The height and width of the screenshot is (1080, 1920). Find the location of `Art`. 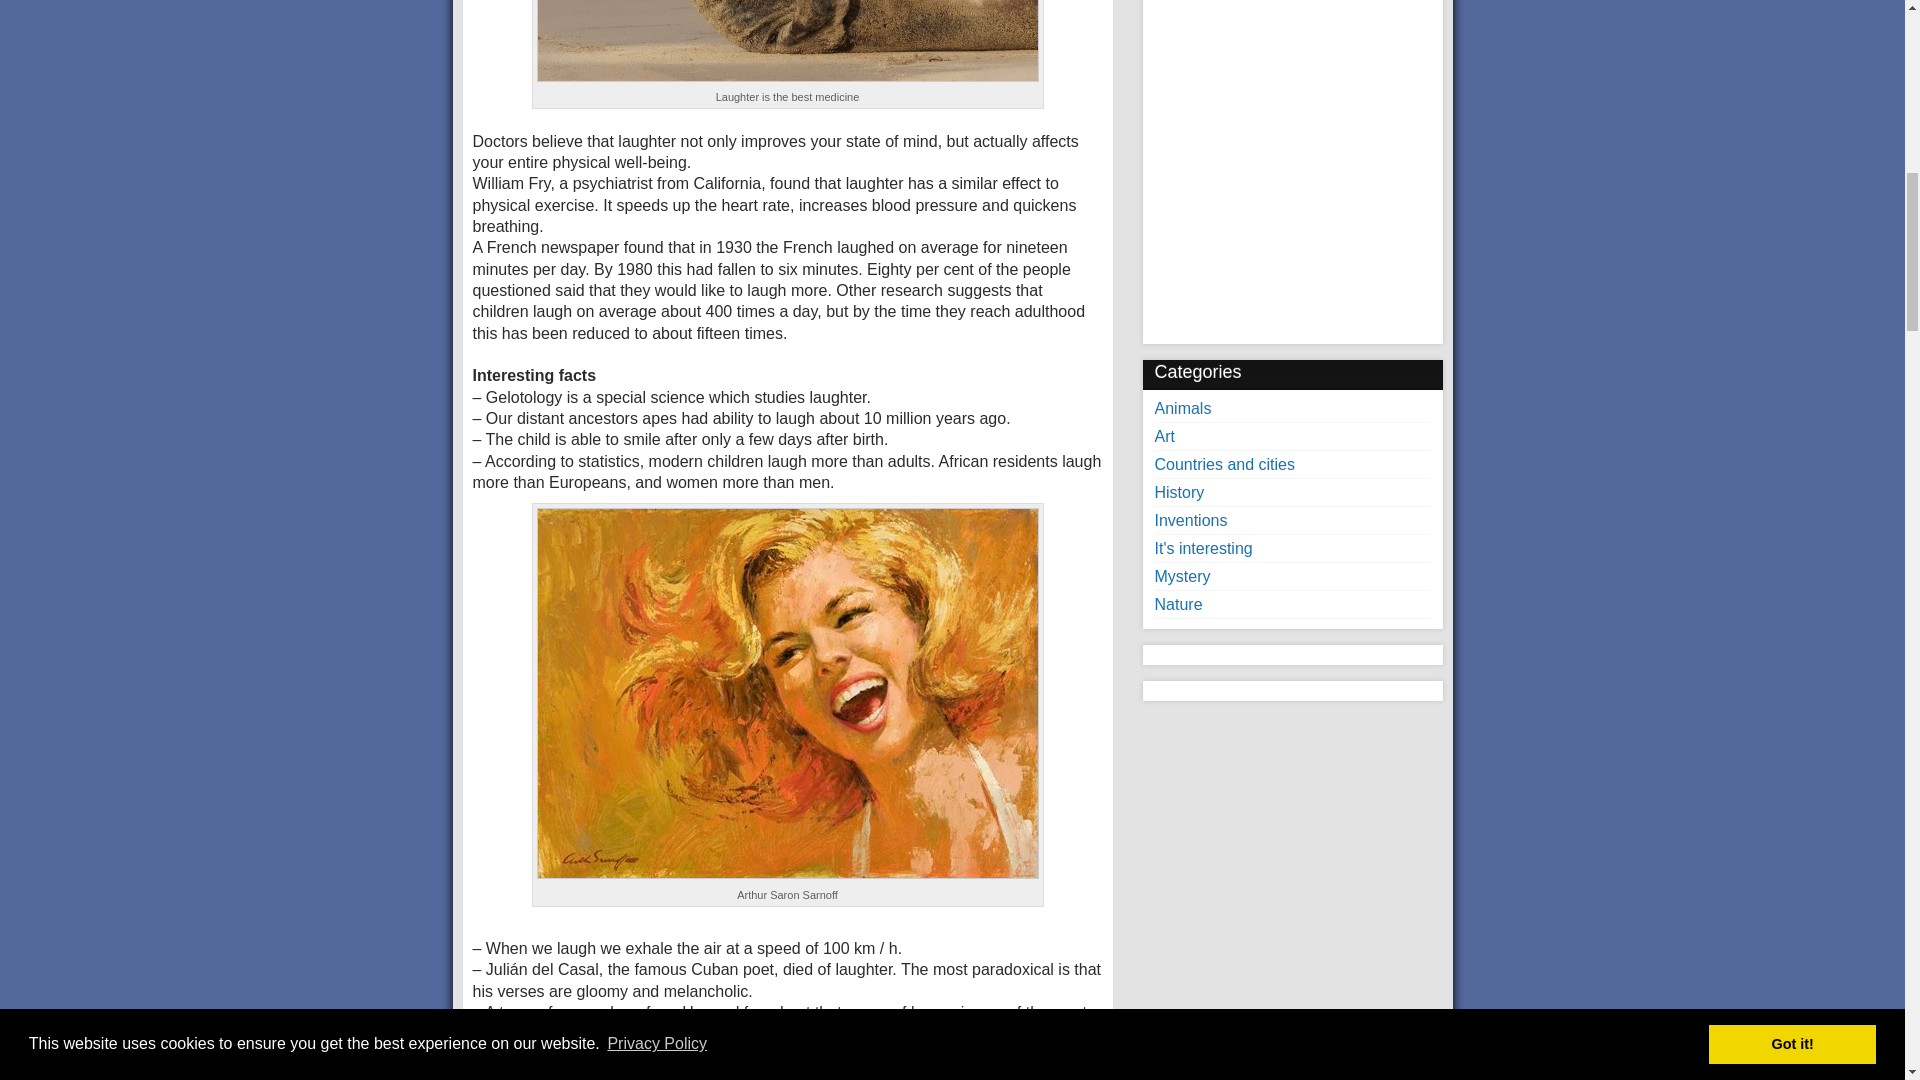

Art is located at coordinates (1163, 436).